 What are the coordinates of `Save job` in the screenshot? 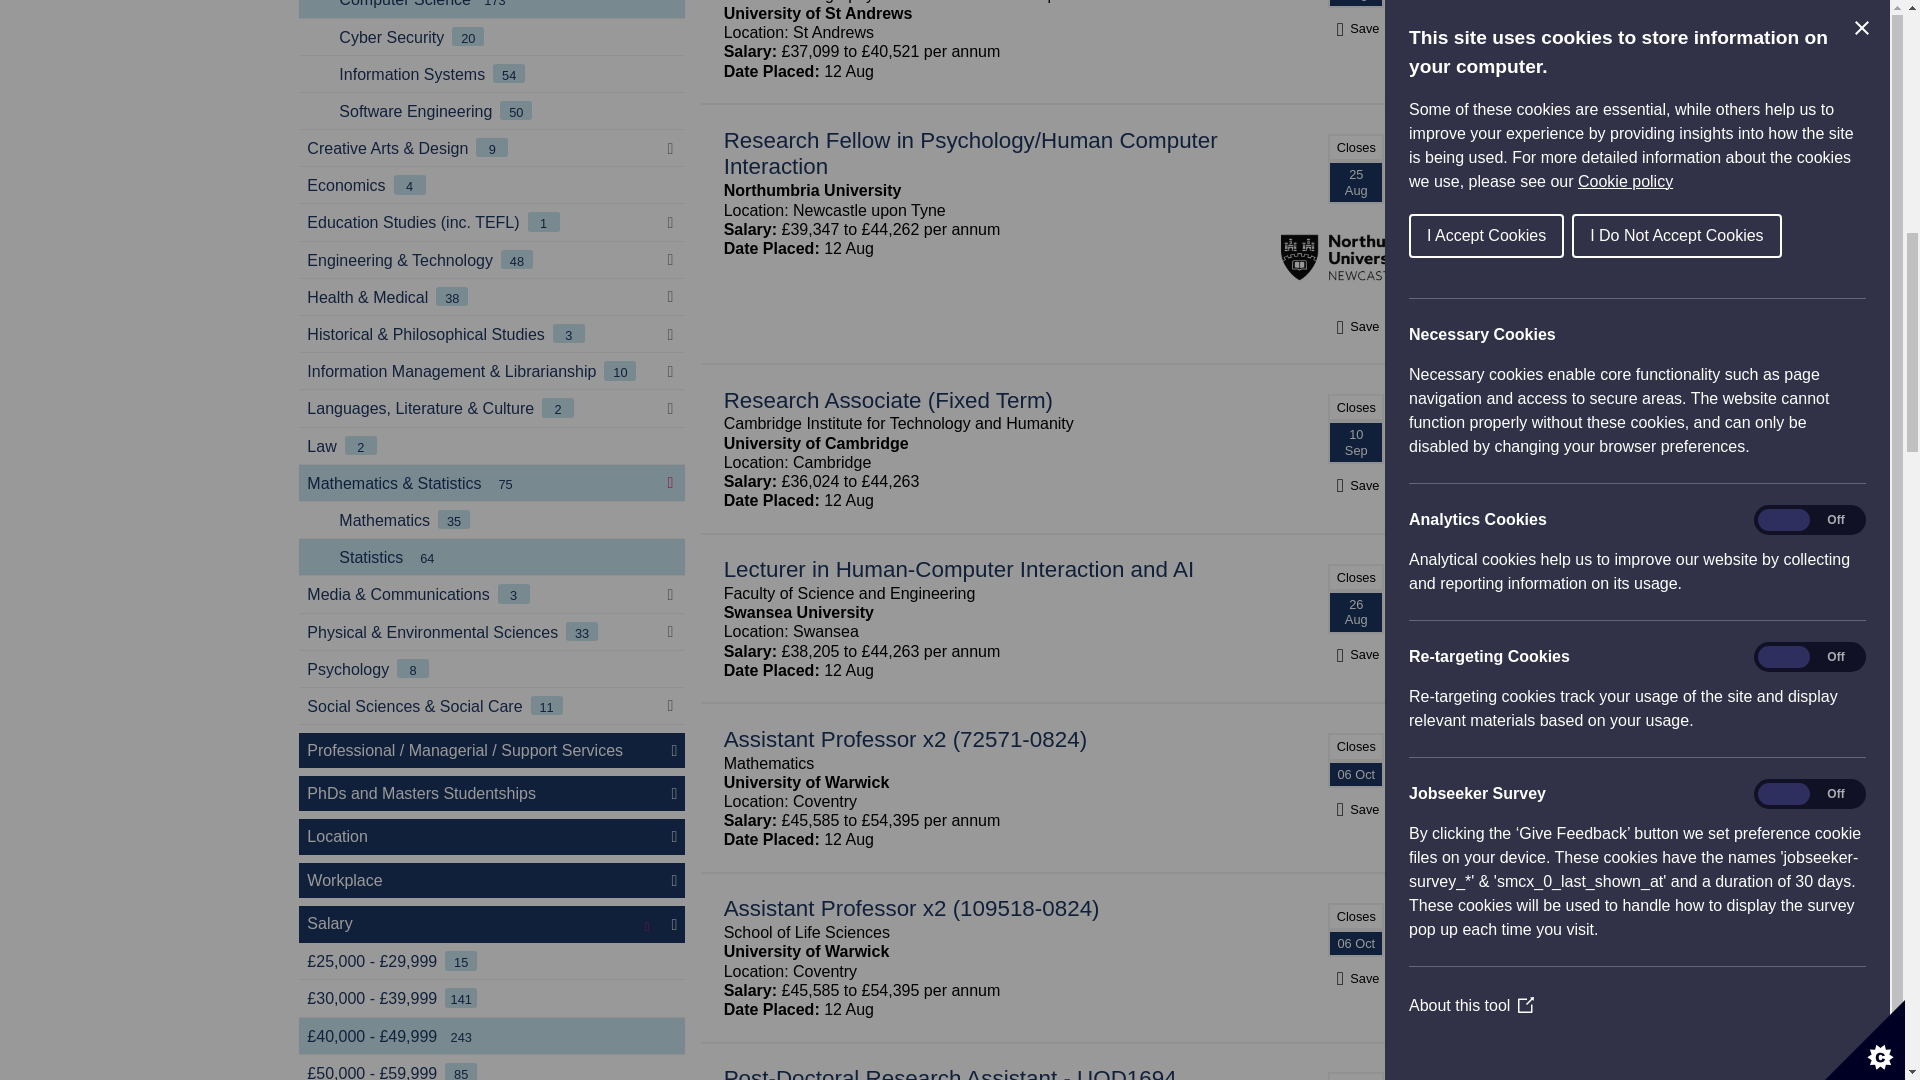 It's located at (1355, 809).